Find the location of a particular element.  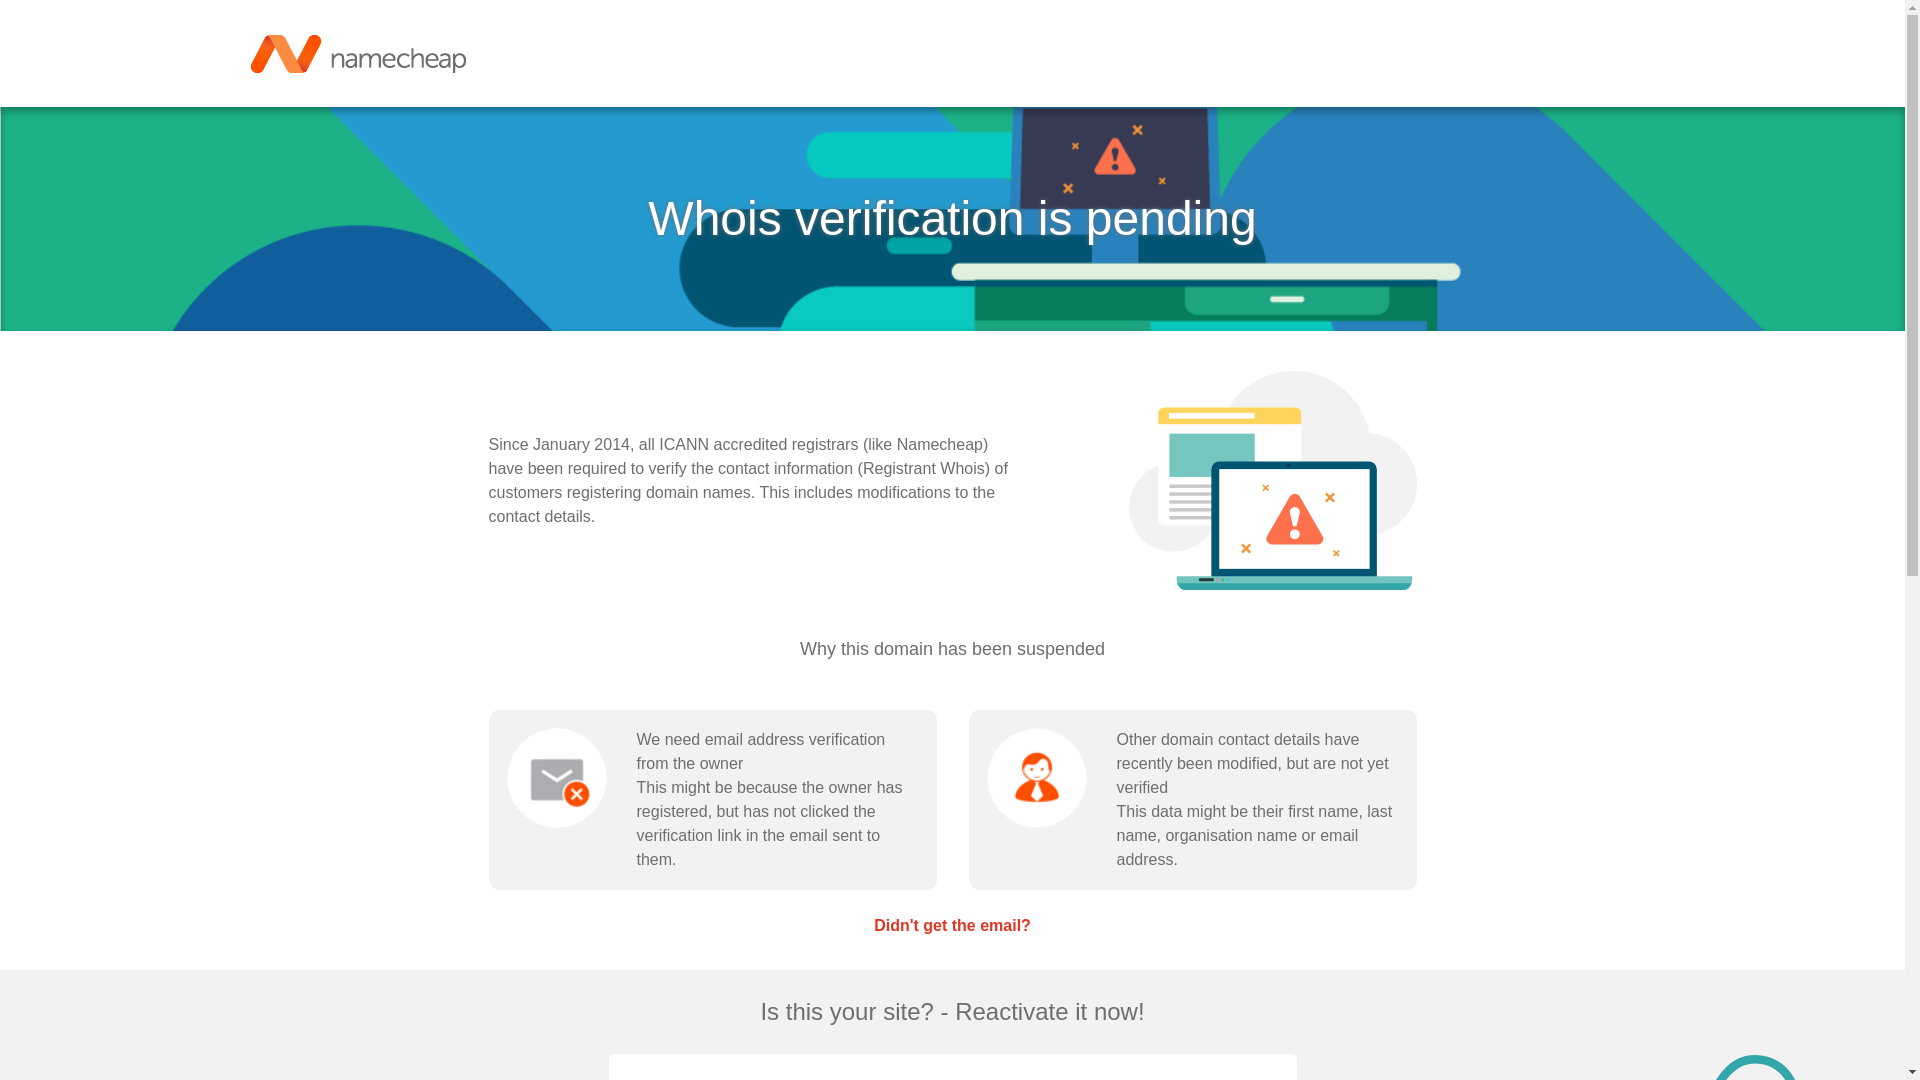

Didn't get the email? is located at coordinates (952, 925).